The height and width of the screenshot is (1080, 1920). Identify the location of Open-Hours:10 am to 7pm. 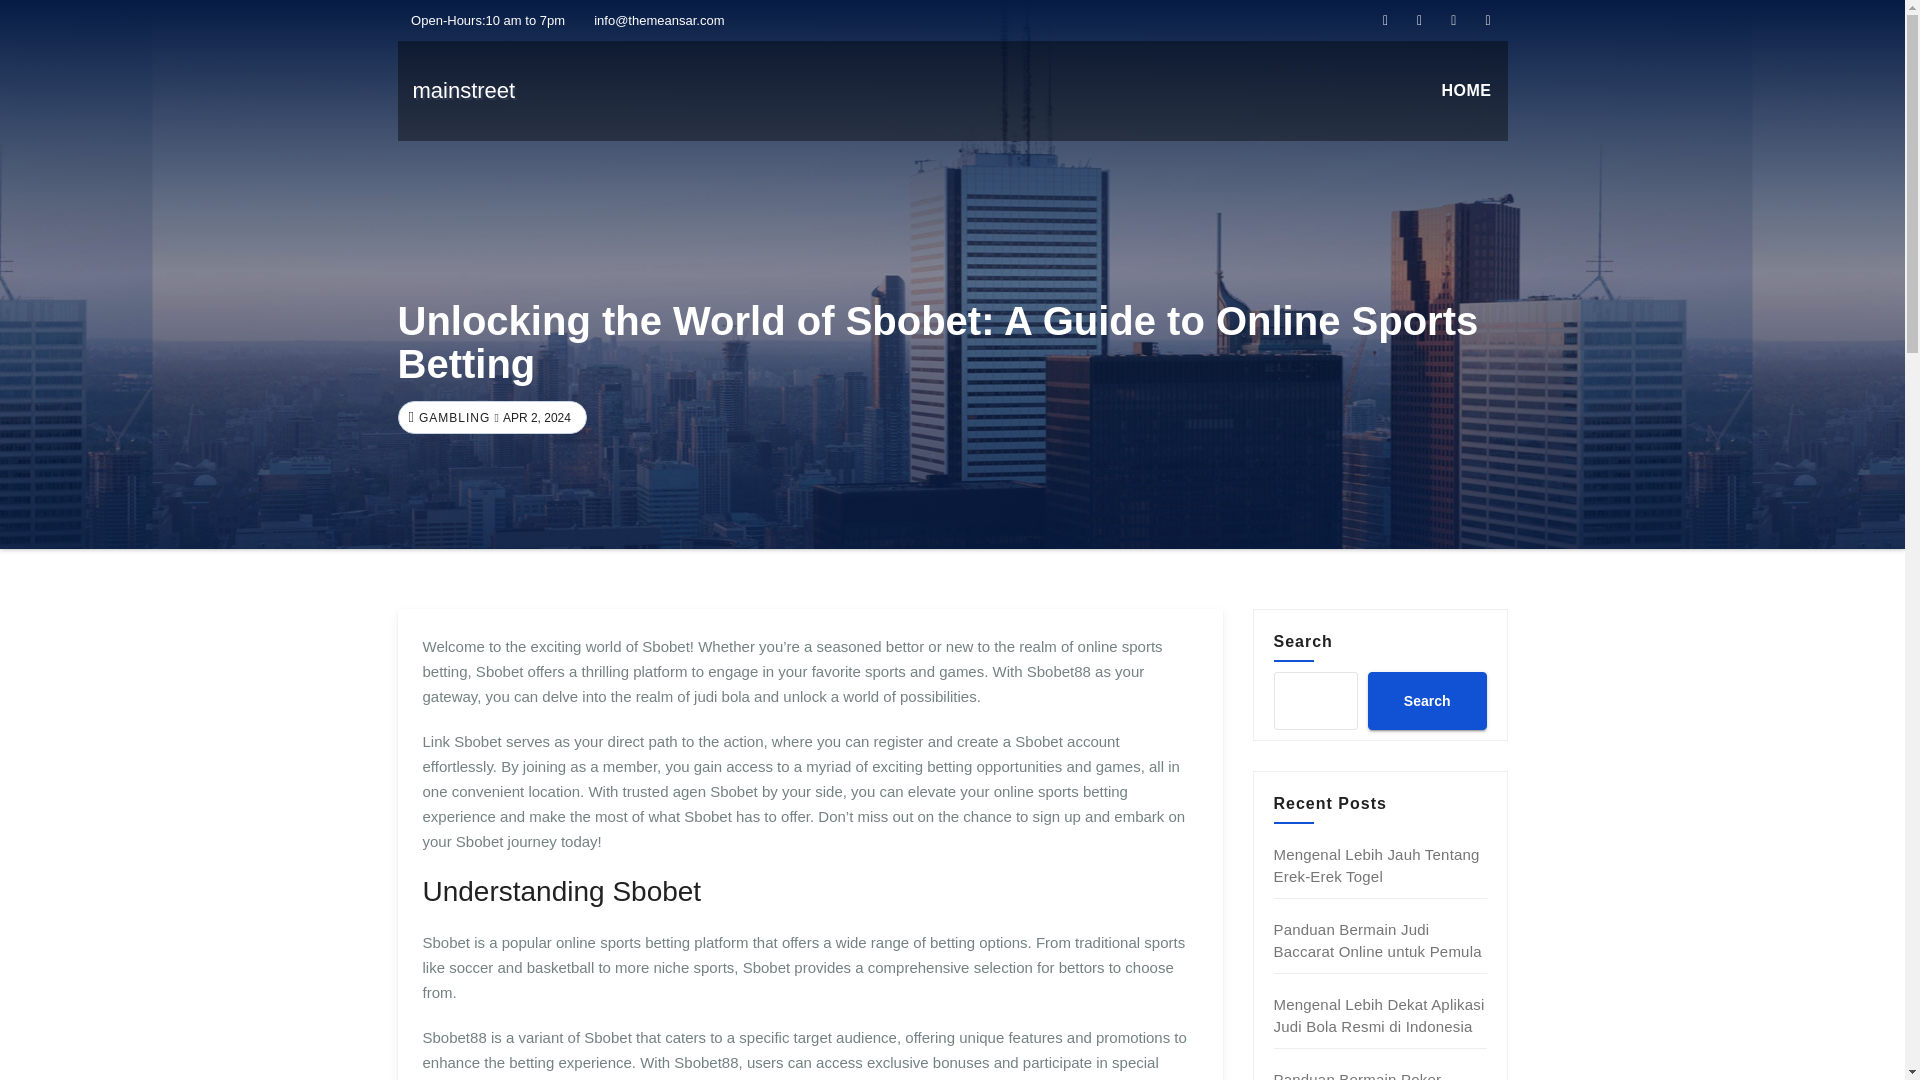
(482, 20).